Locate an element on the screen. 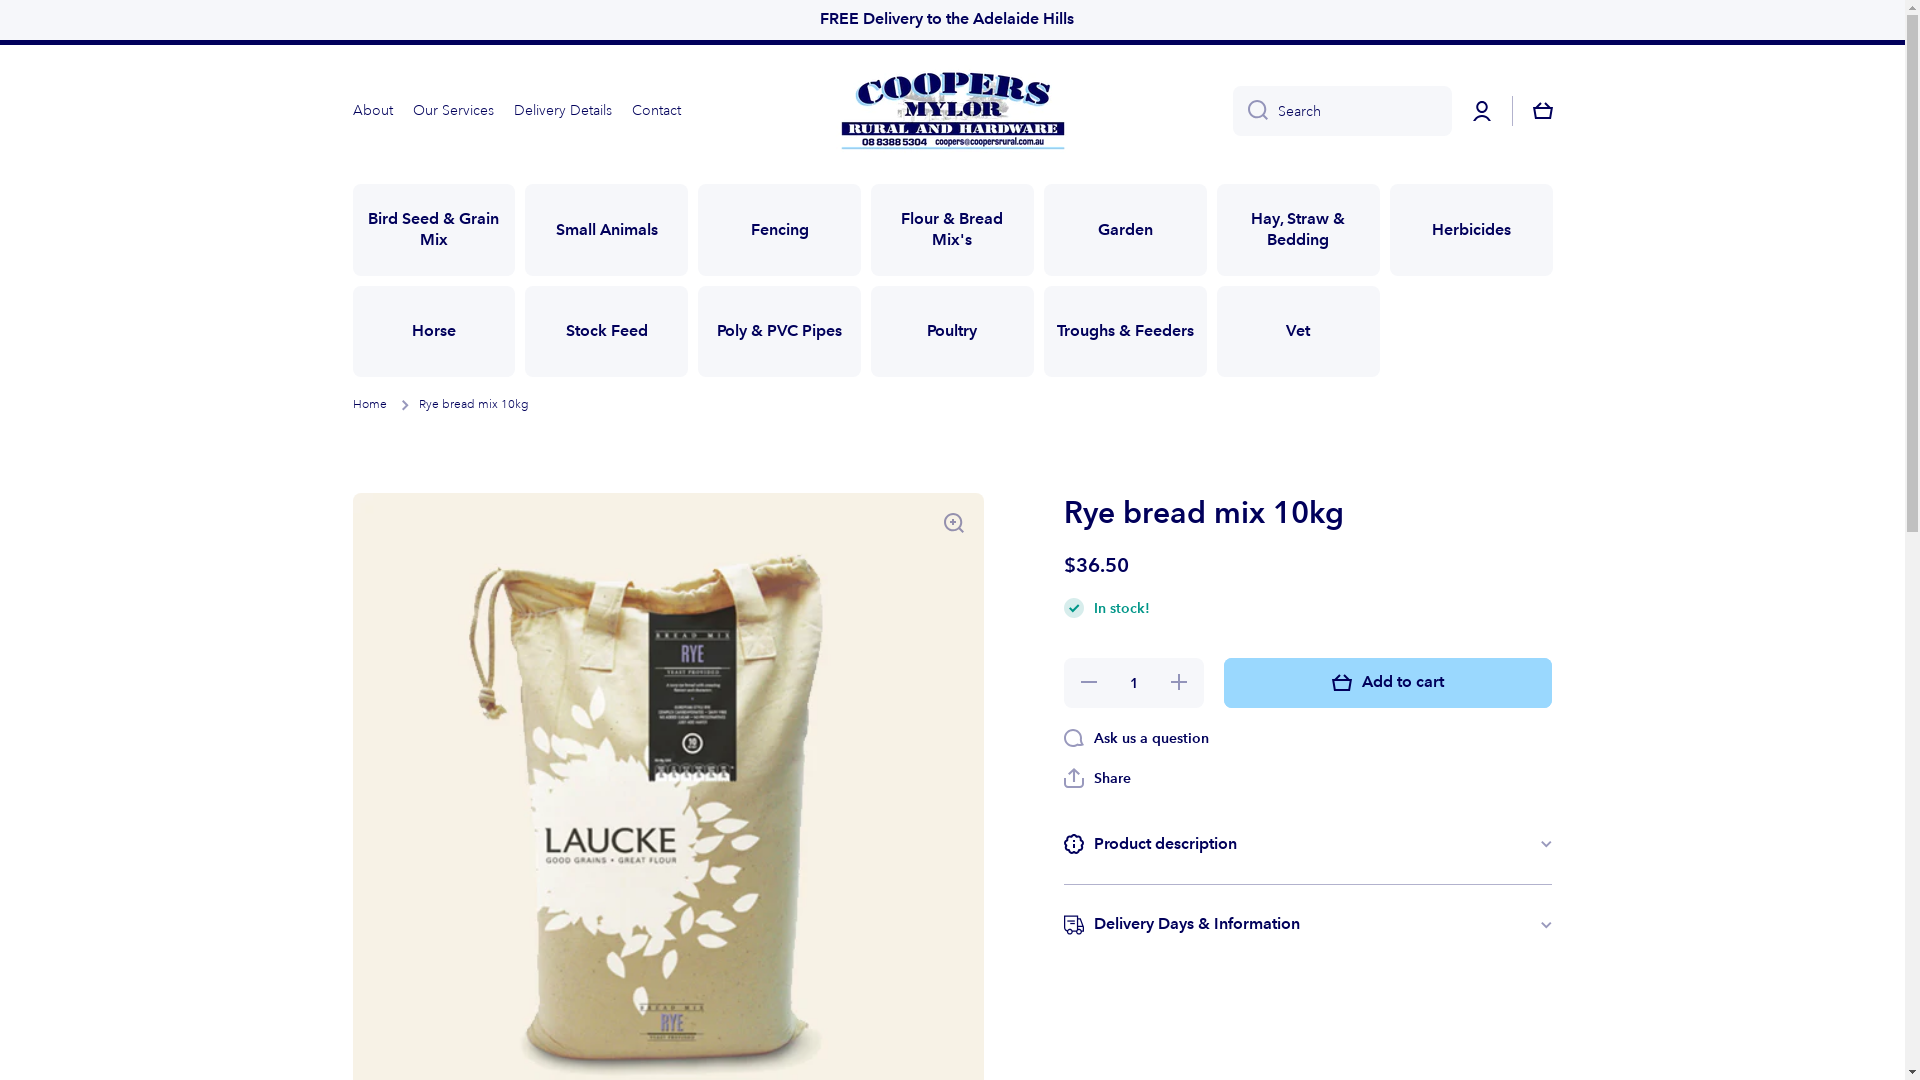 The height and width of the screenshot is (1080, 1920). Bird Seed & Grain Mix is located at coordinates (434, 230).